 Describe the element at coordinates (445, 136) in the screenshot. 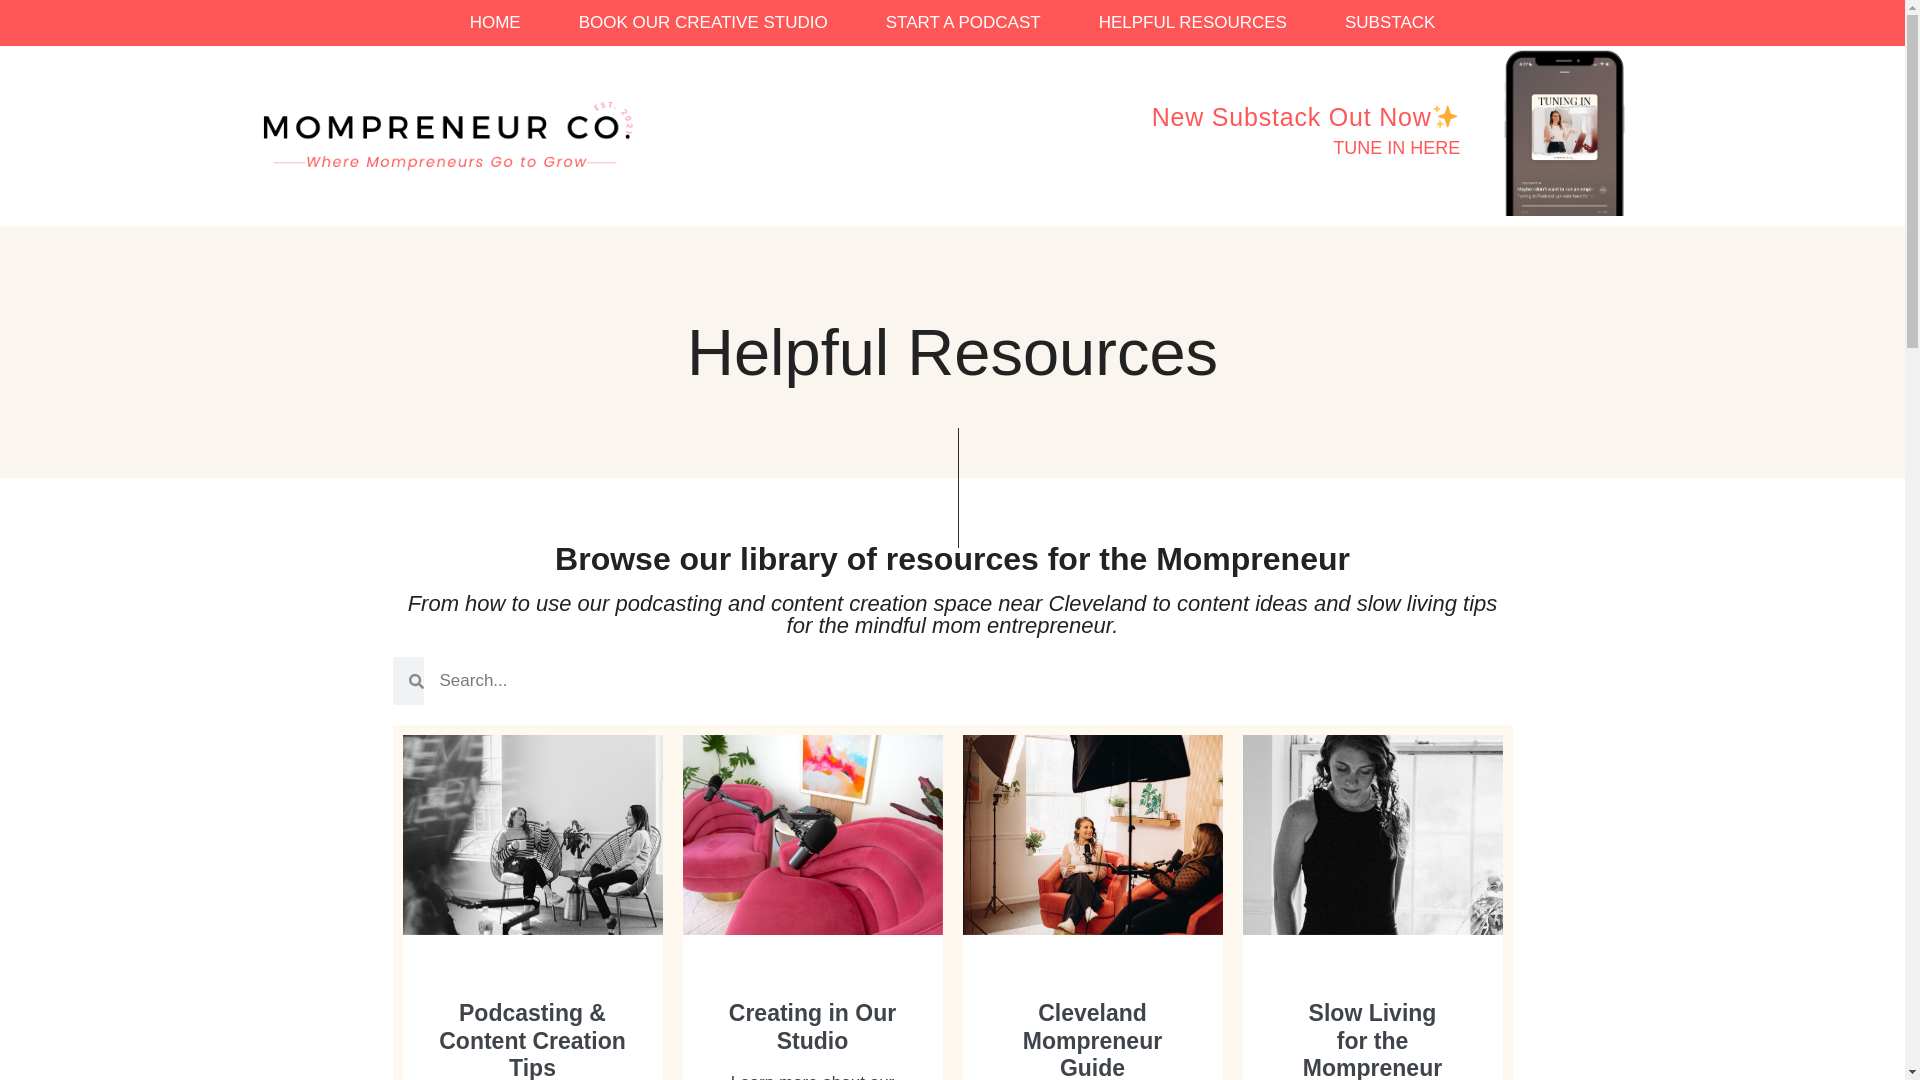

I see `Mompreneur Co. Studio Cleveland Content Studio` at that location.